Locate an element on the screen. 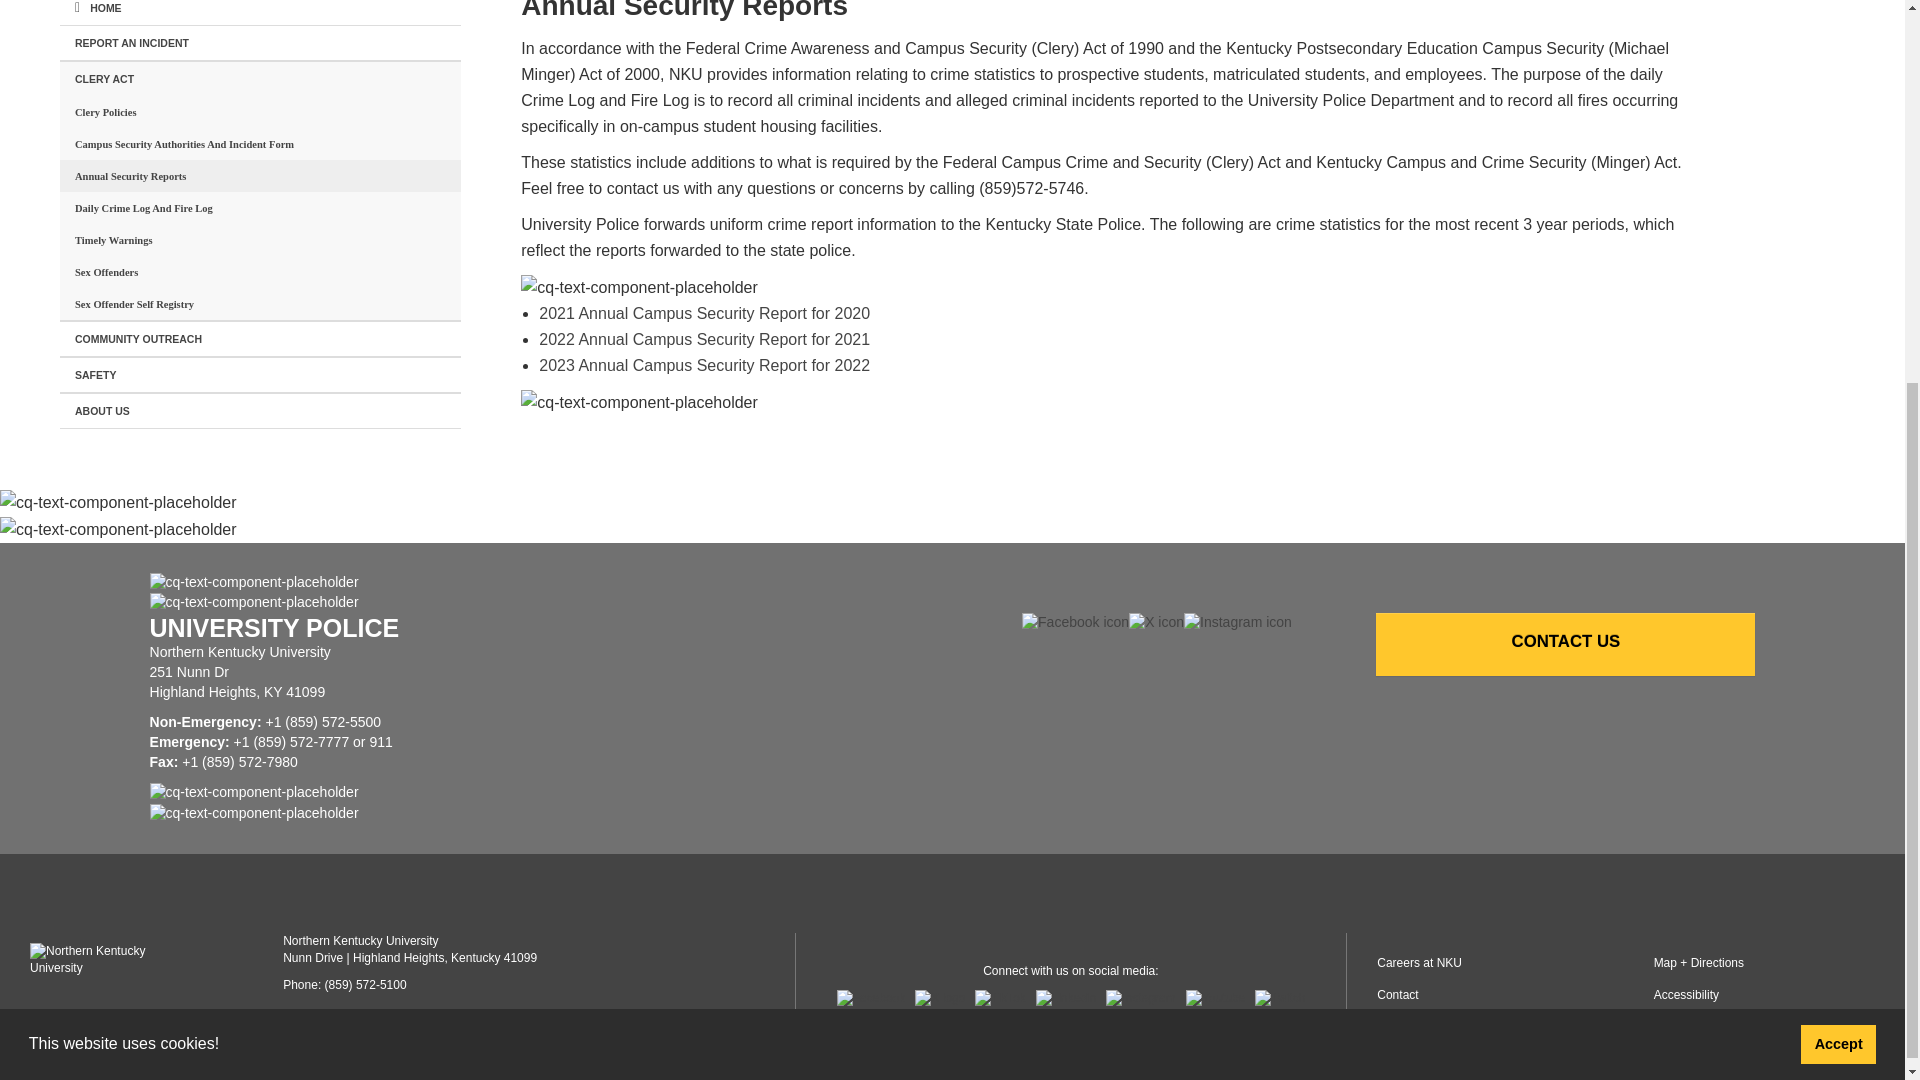  REPORT AN INCIDENT is located at coordinates (260, 42).